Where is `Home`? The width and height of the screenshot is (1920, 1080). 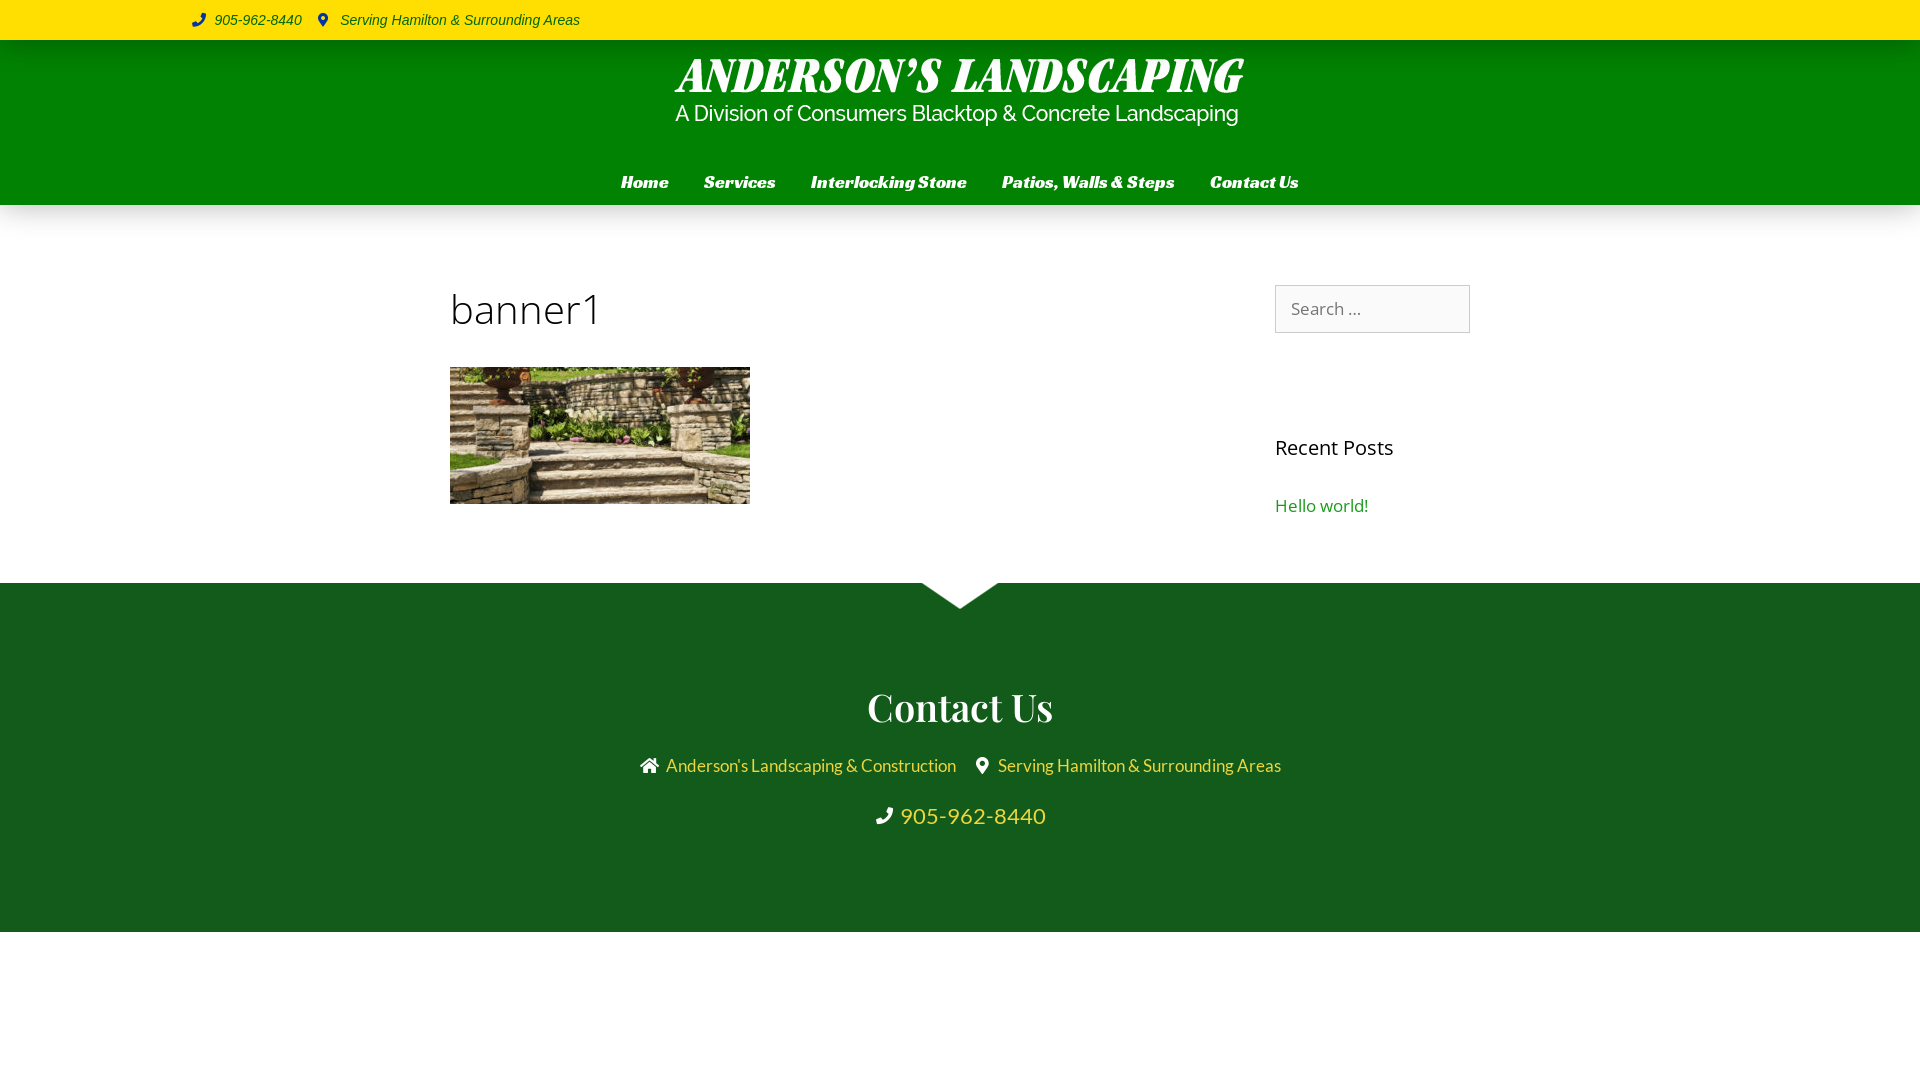
Home is located at coordinates (645, 182).